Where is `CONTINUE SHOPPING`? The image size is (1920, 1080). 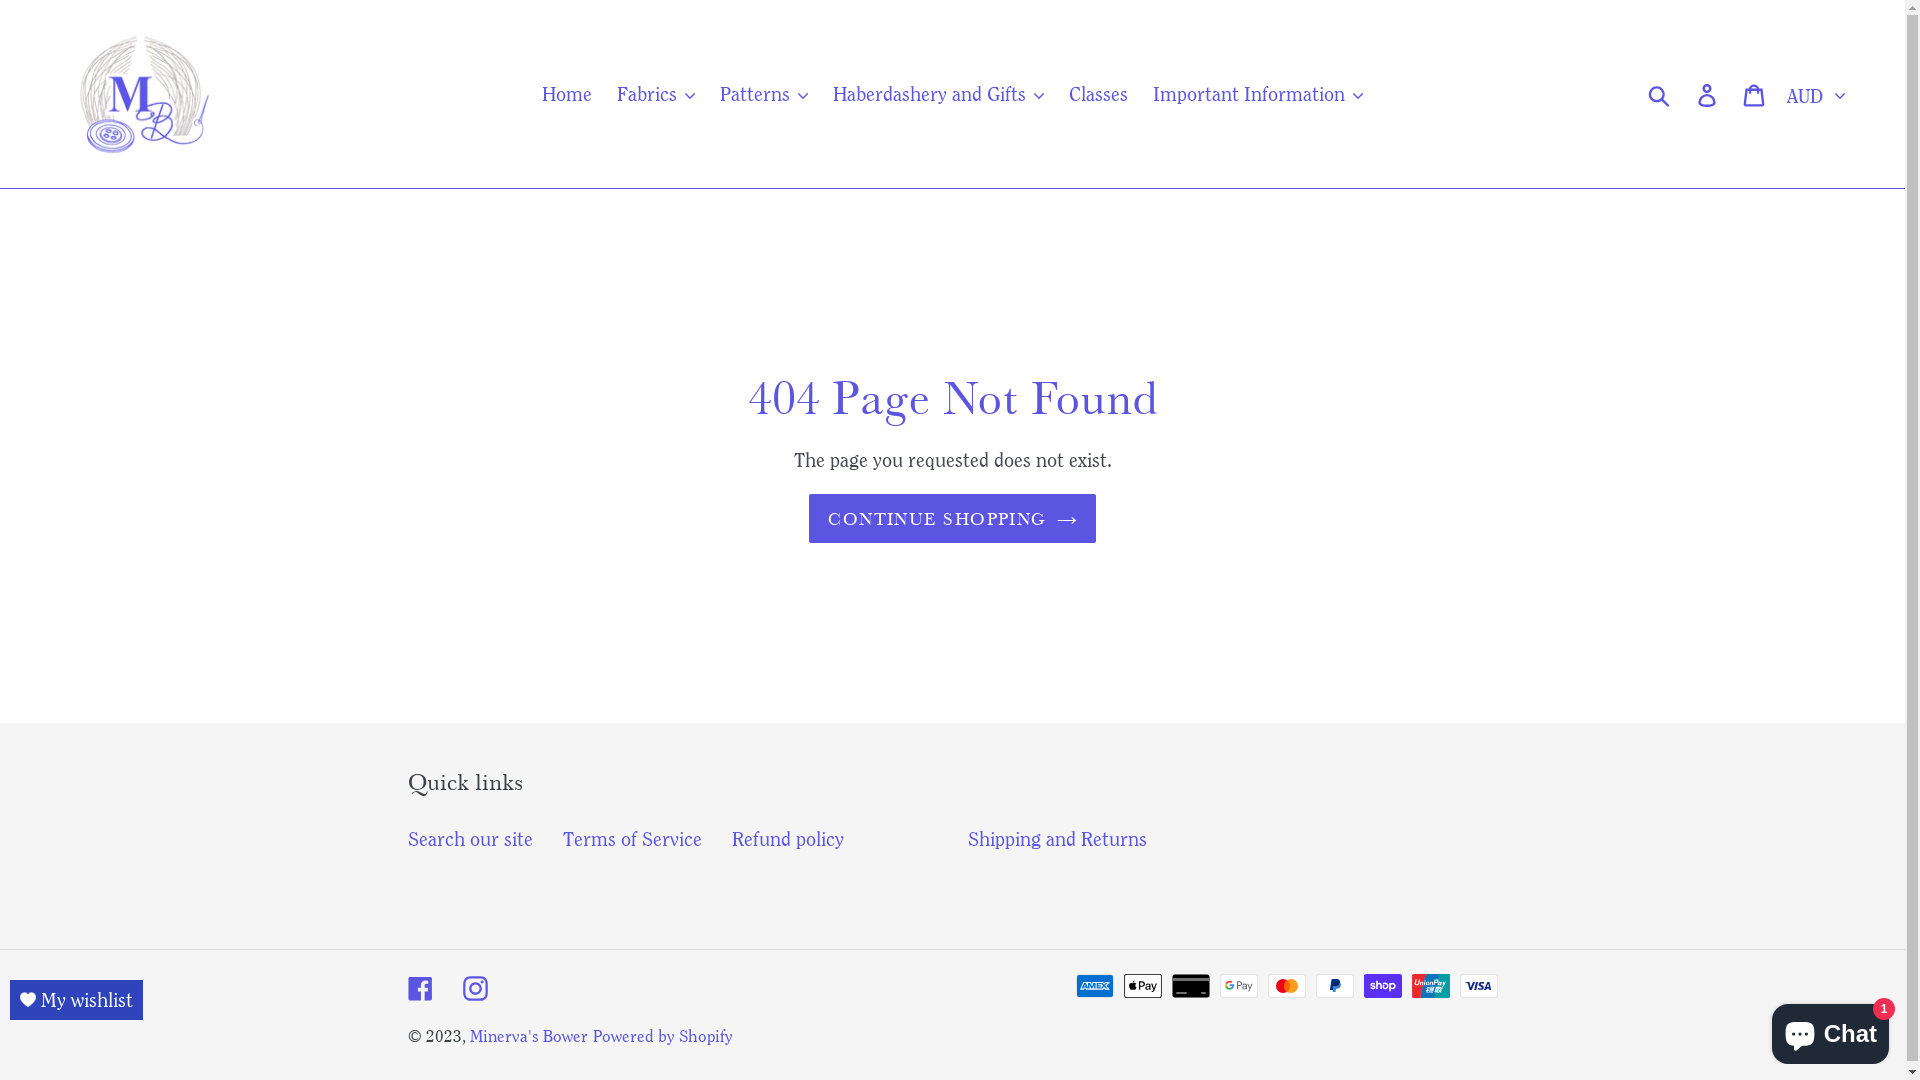 CONTINUE SHOPPING is located at coordinates (952, 518).